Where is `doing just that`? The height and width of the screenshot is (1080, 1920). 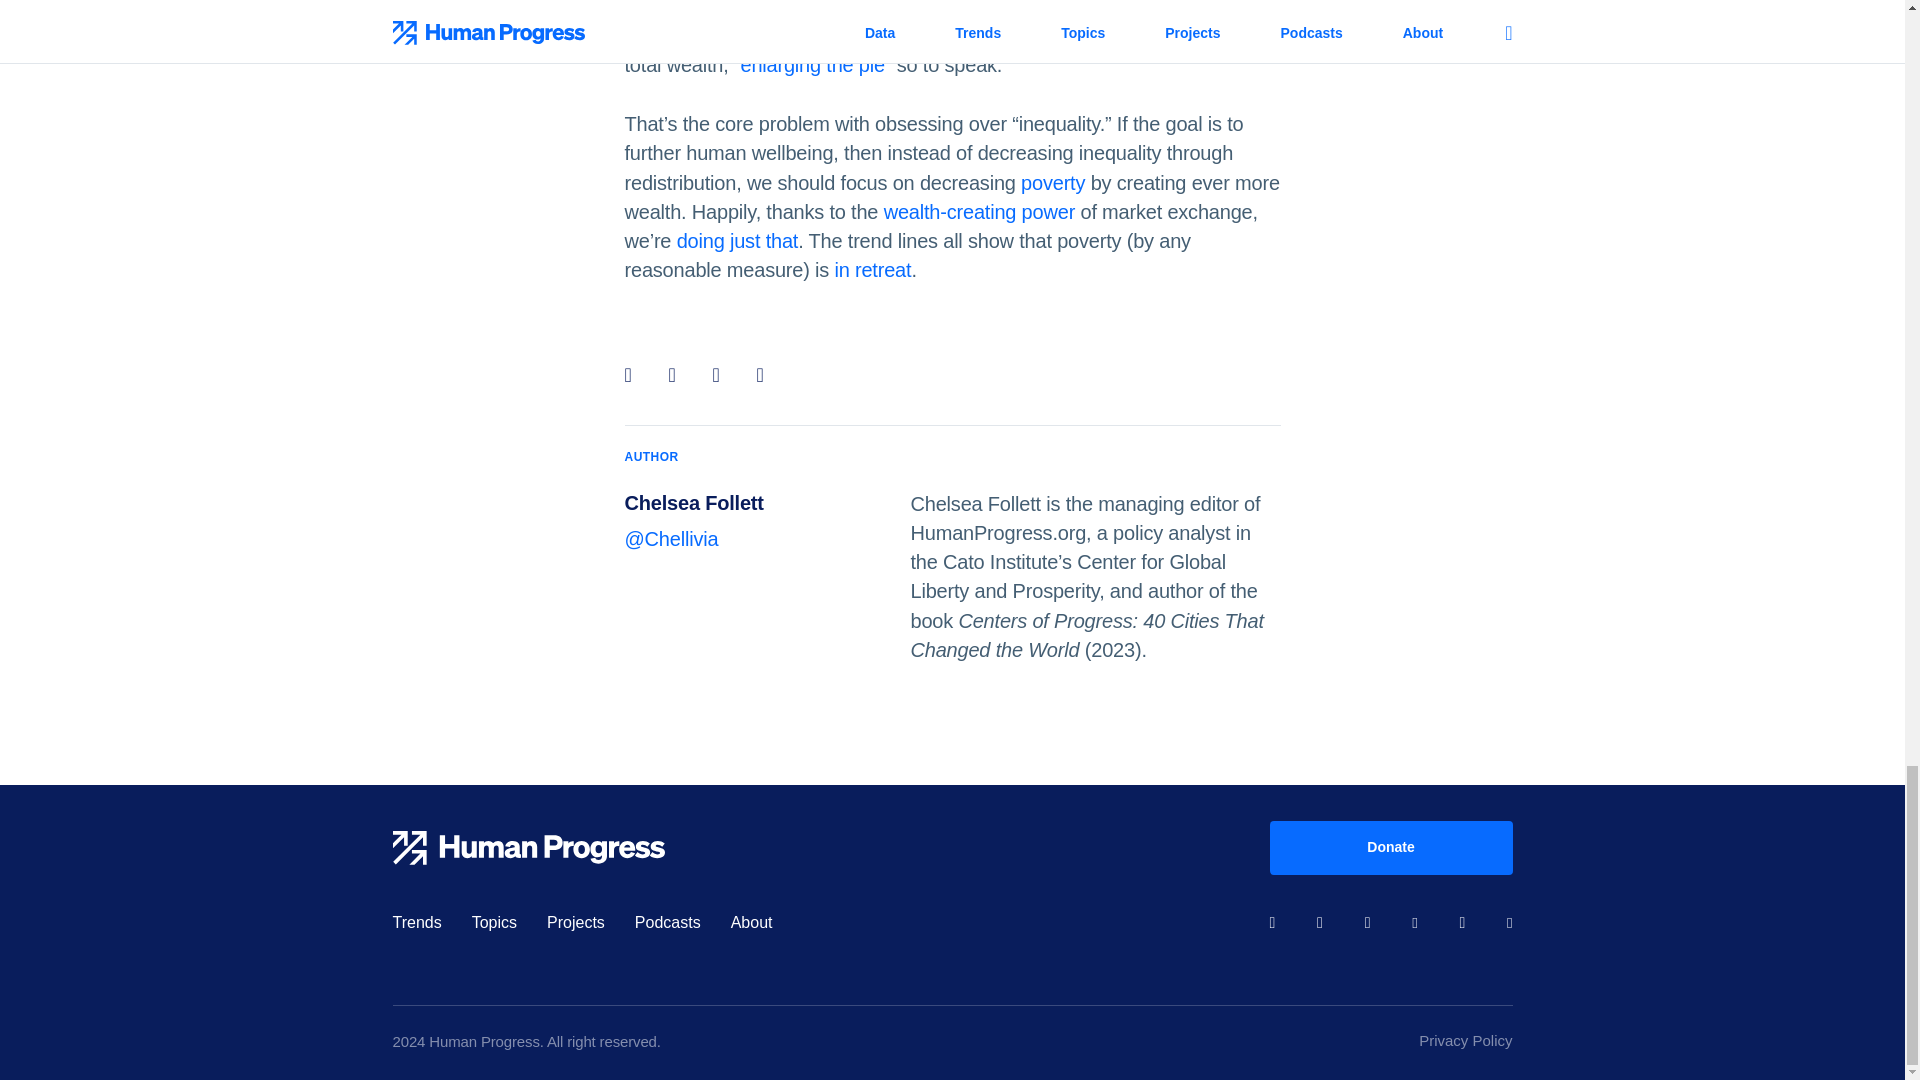 doing just that is located at coordinates (738, 240).